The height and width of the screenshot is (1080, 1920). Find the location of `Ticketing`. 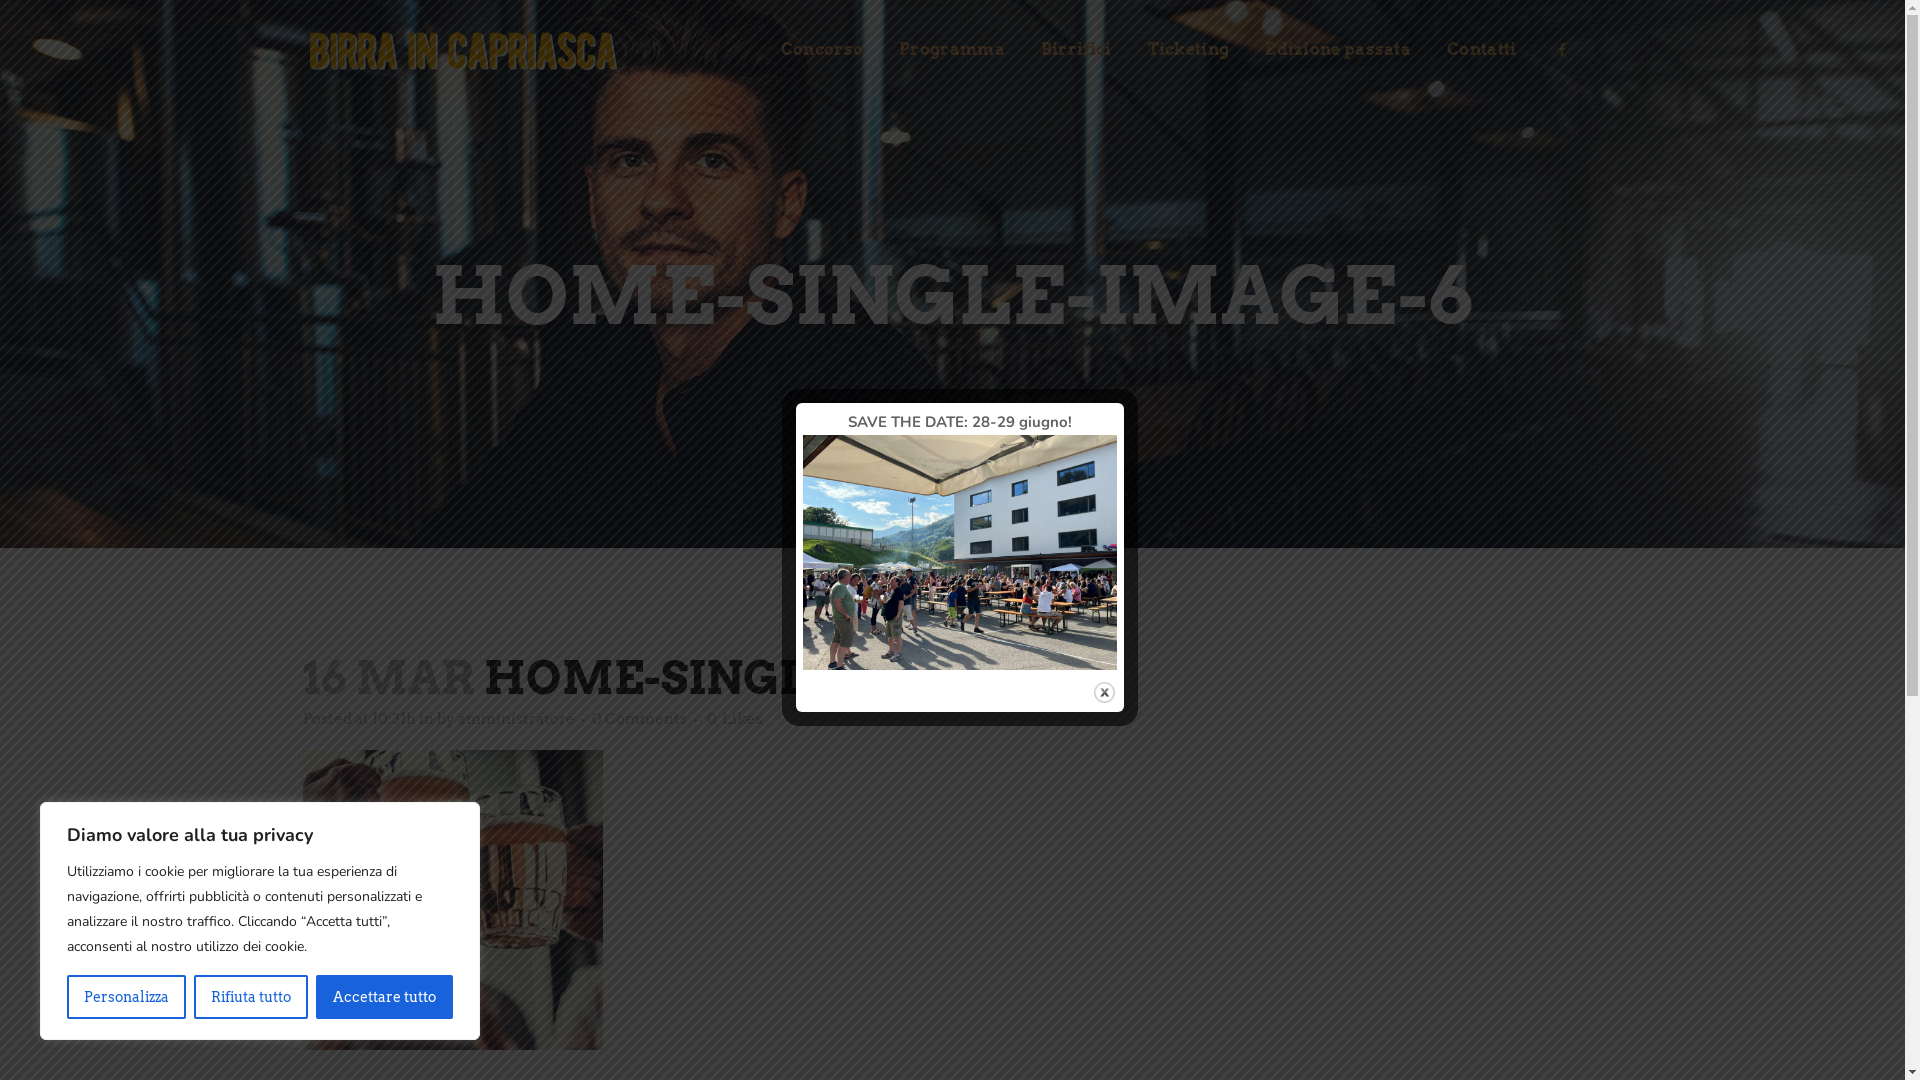

Ticketing is located at coordinates (1189, 50).